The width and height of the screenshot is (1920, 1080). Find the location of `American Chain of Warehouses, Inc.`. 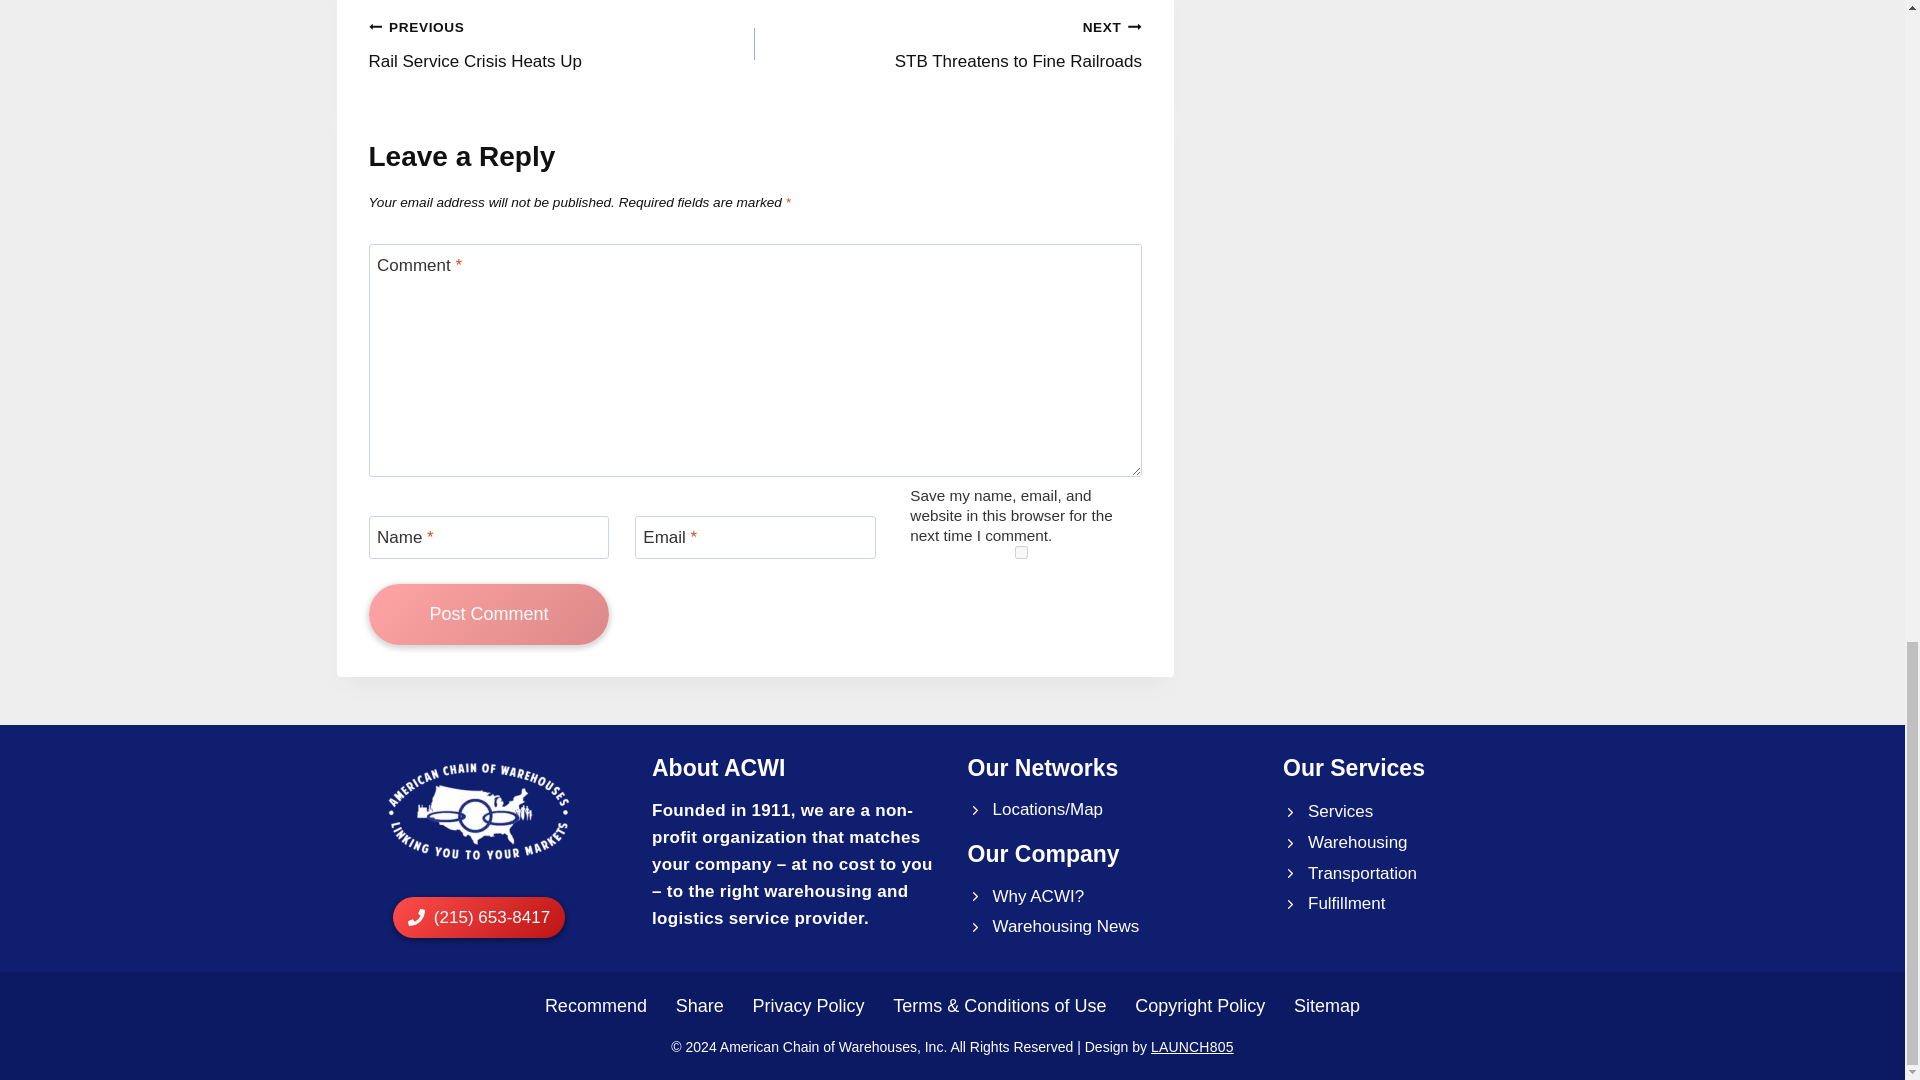

American Chain of Warehouses, Inc. is located at coordinates (1026, 897).